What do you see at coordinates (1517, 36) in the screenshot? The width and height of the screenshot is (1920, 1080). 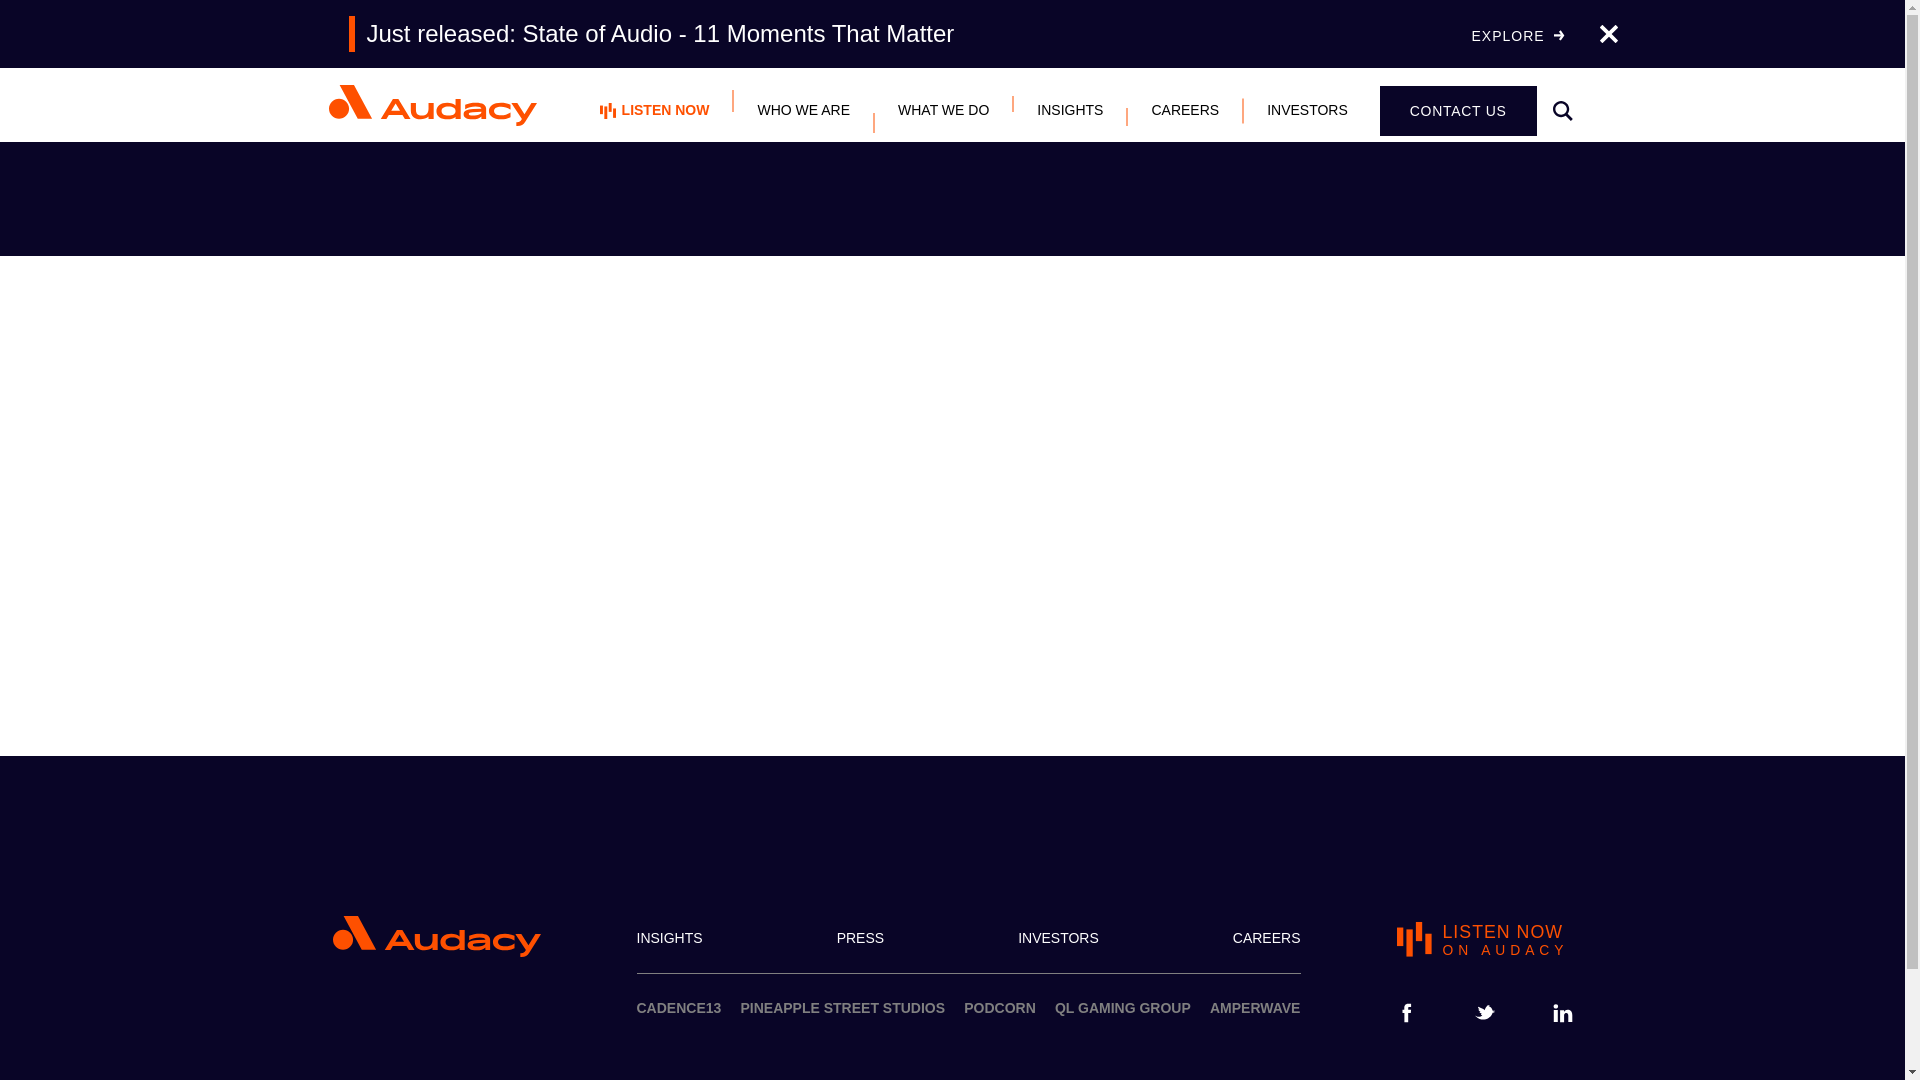 I see `EXPLORE` at bounding box center [1517, 36].